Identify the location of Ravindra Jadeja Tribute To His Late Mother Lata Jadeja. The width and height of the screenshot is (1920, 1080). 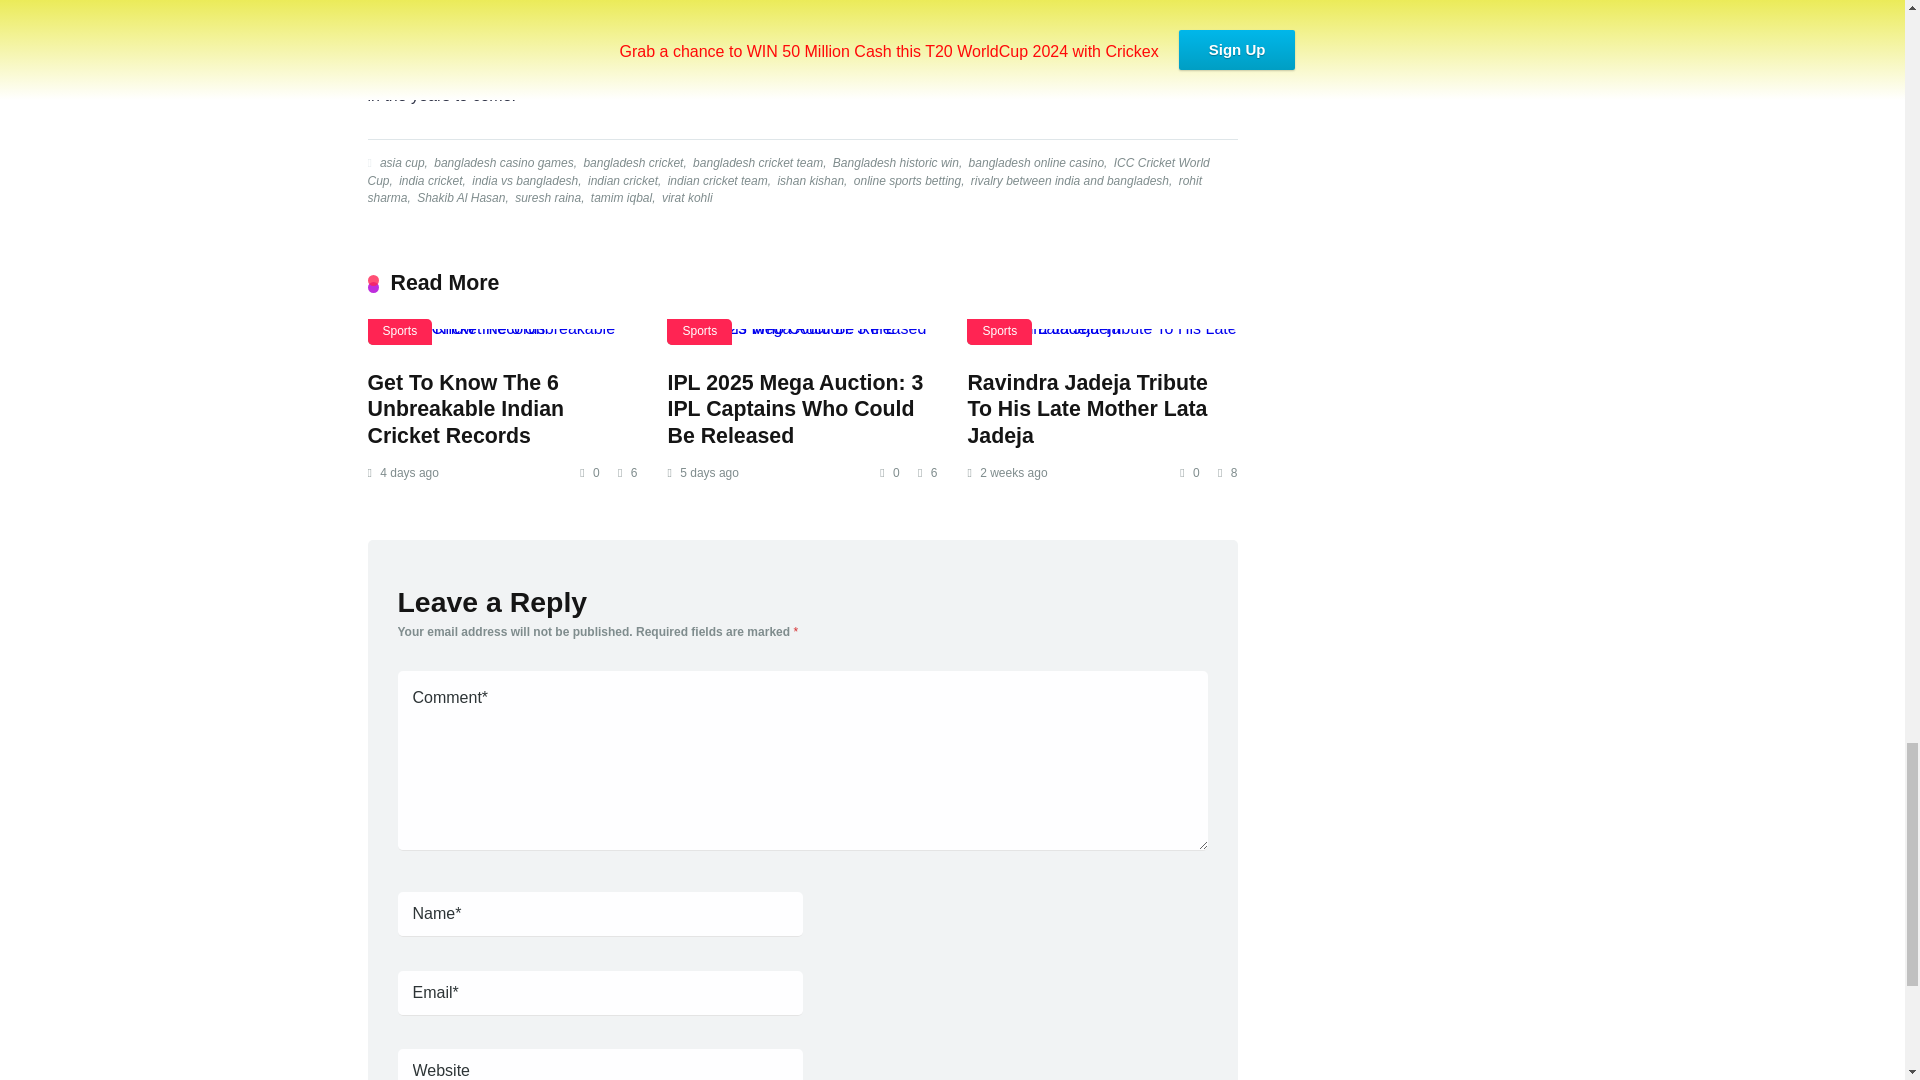
(1102, 336).